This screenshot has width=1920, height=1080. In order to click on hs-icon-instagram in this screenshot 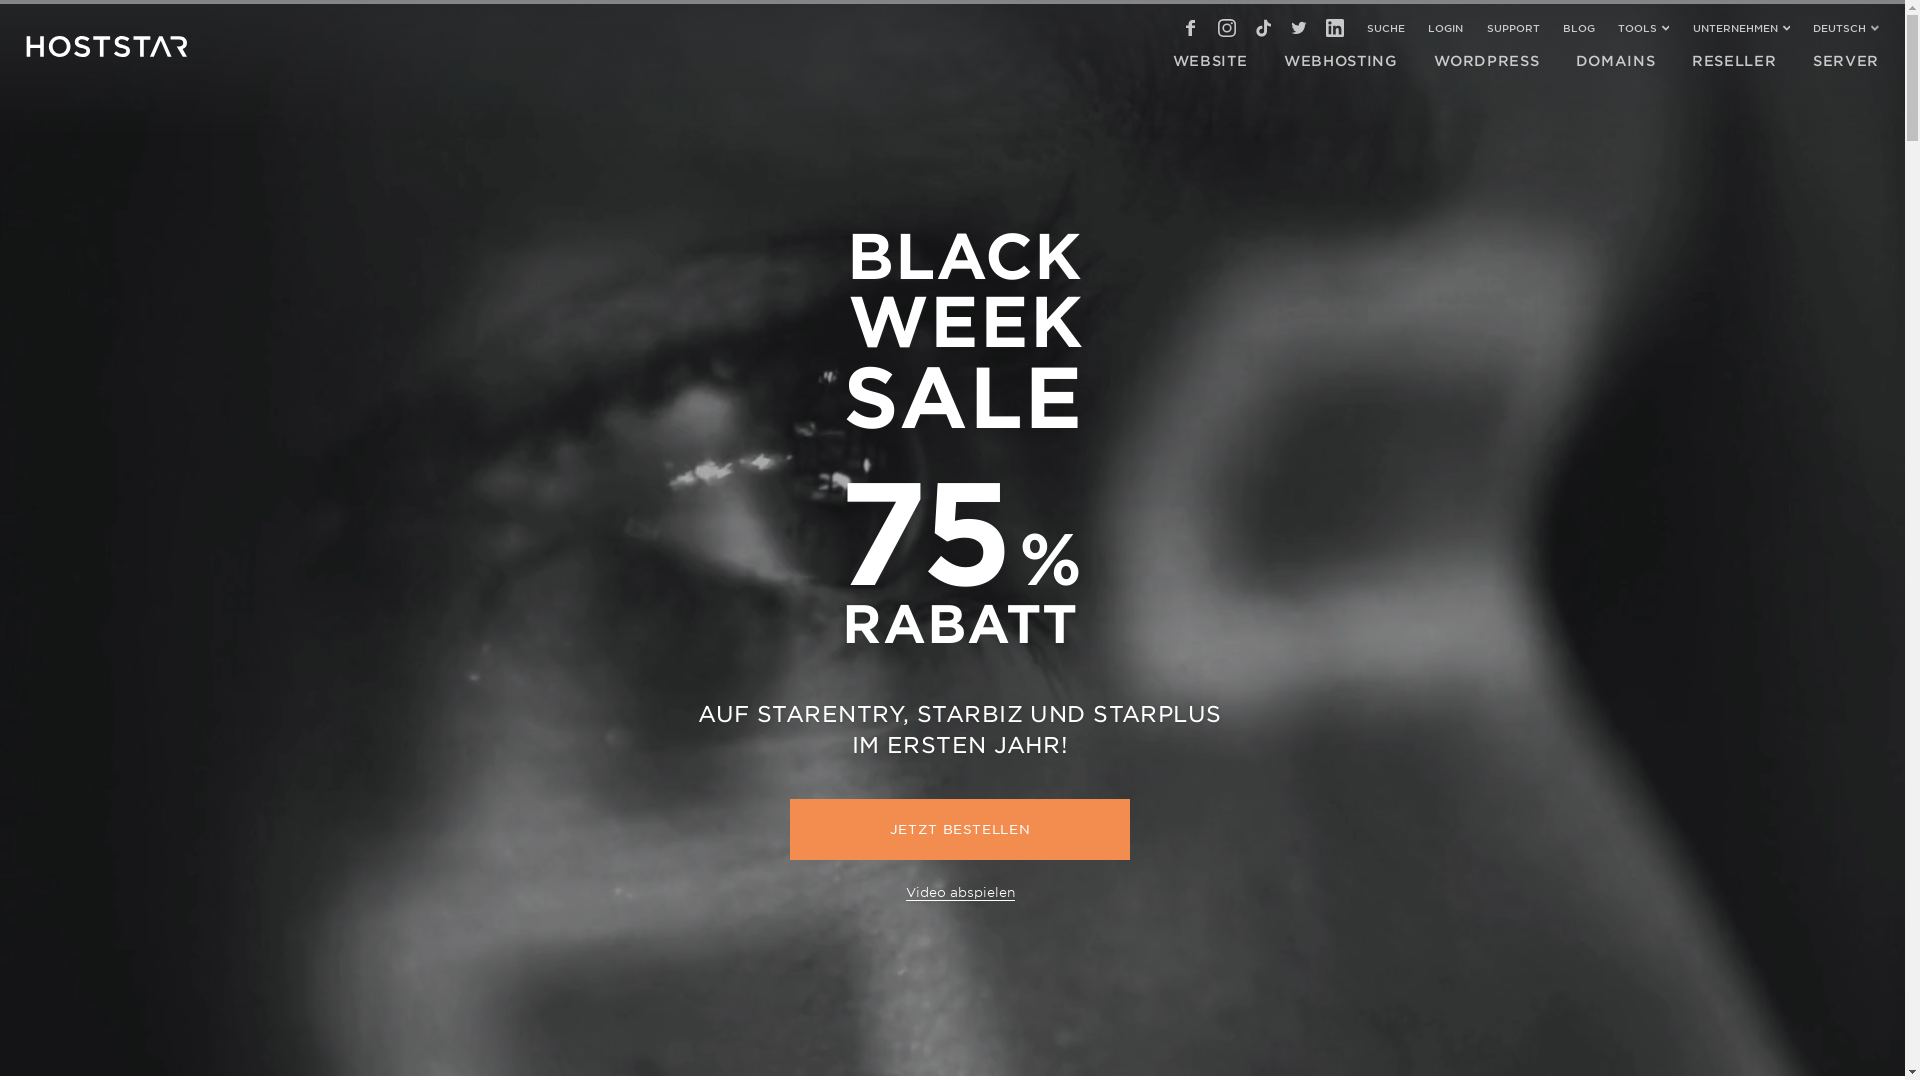, I will do `click(1227, 28)`.